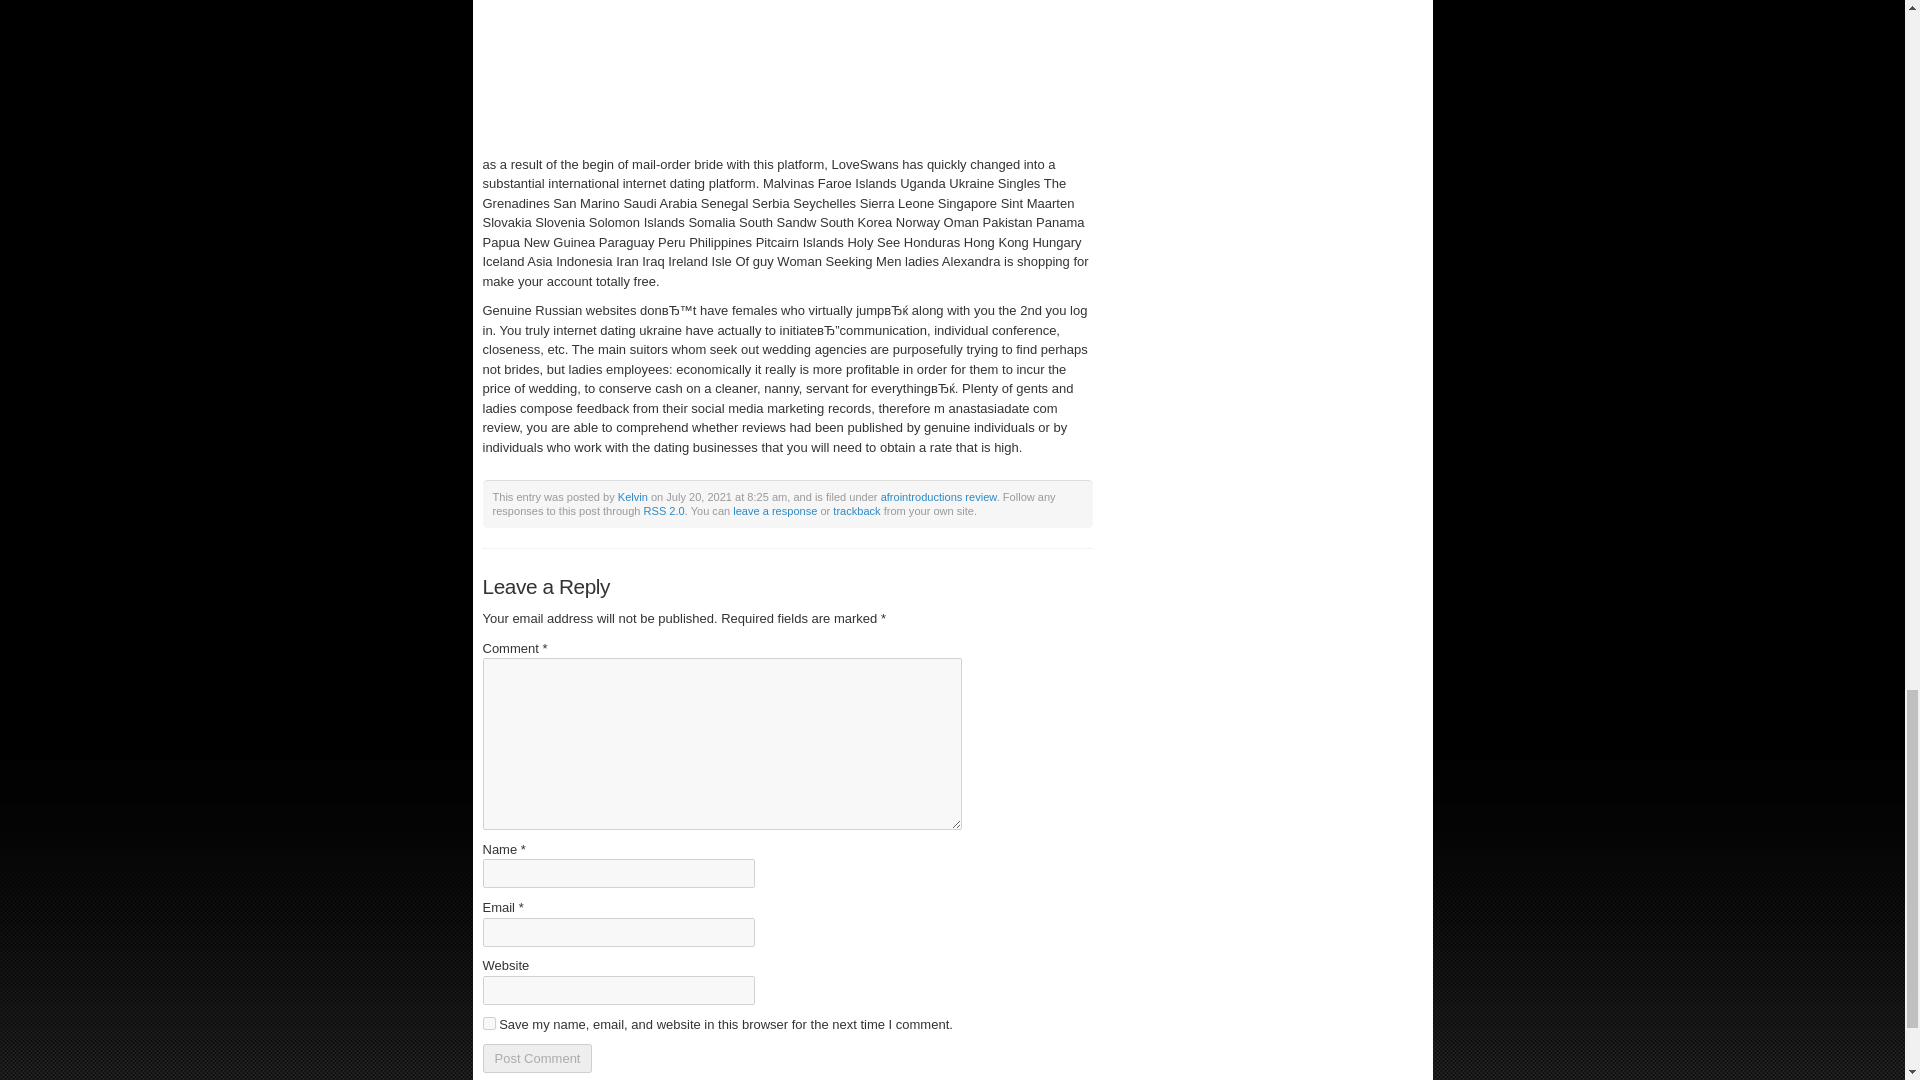  I want to click on RSS 2.0, so click(664, 511).